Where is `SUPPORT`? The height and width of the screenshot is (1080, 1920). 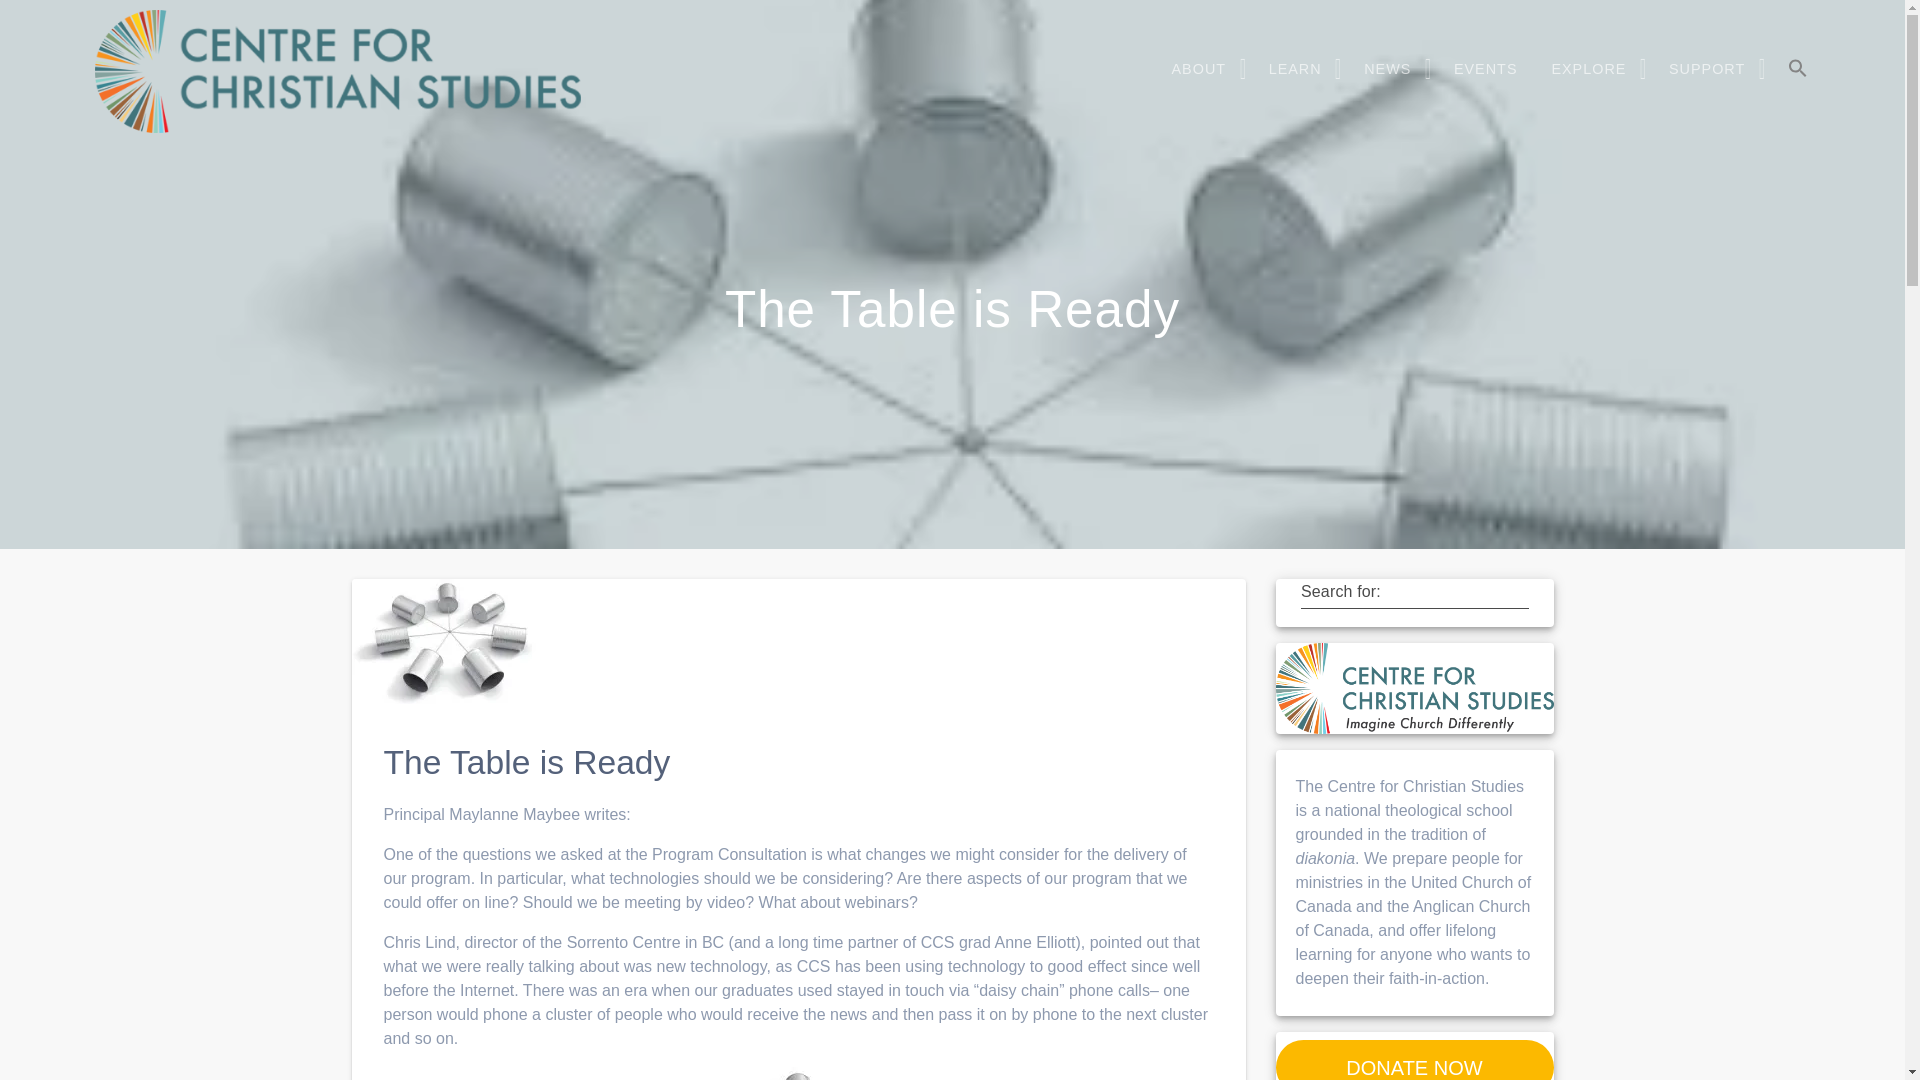
SUPPORT is located at coordinates (1710, 69).